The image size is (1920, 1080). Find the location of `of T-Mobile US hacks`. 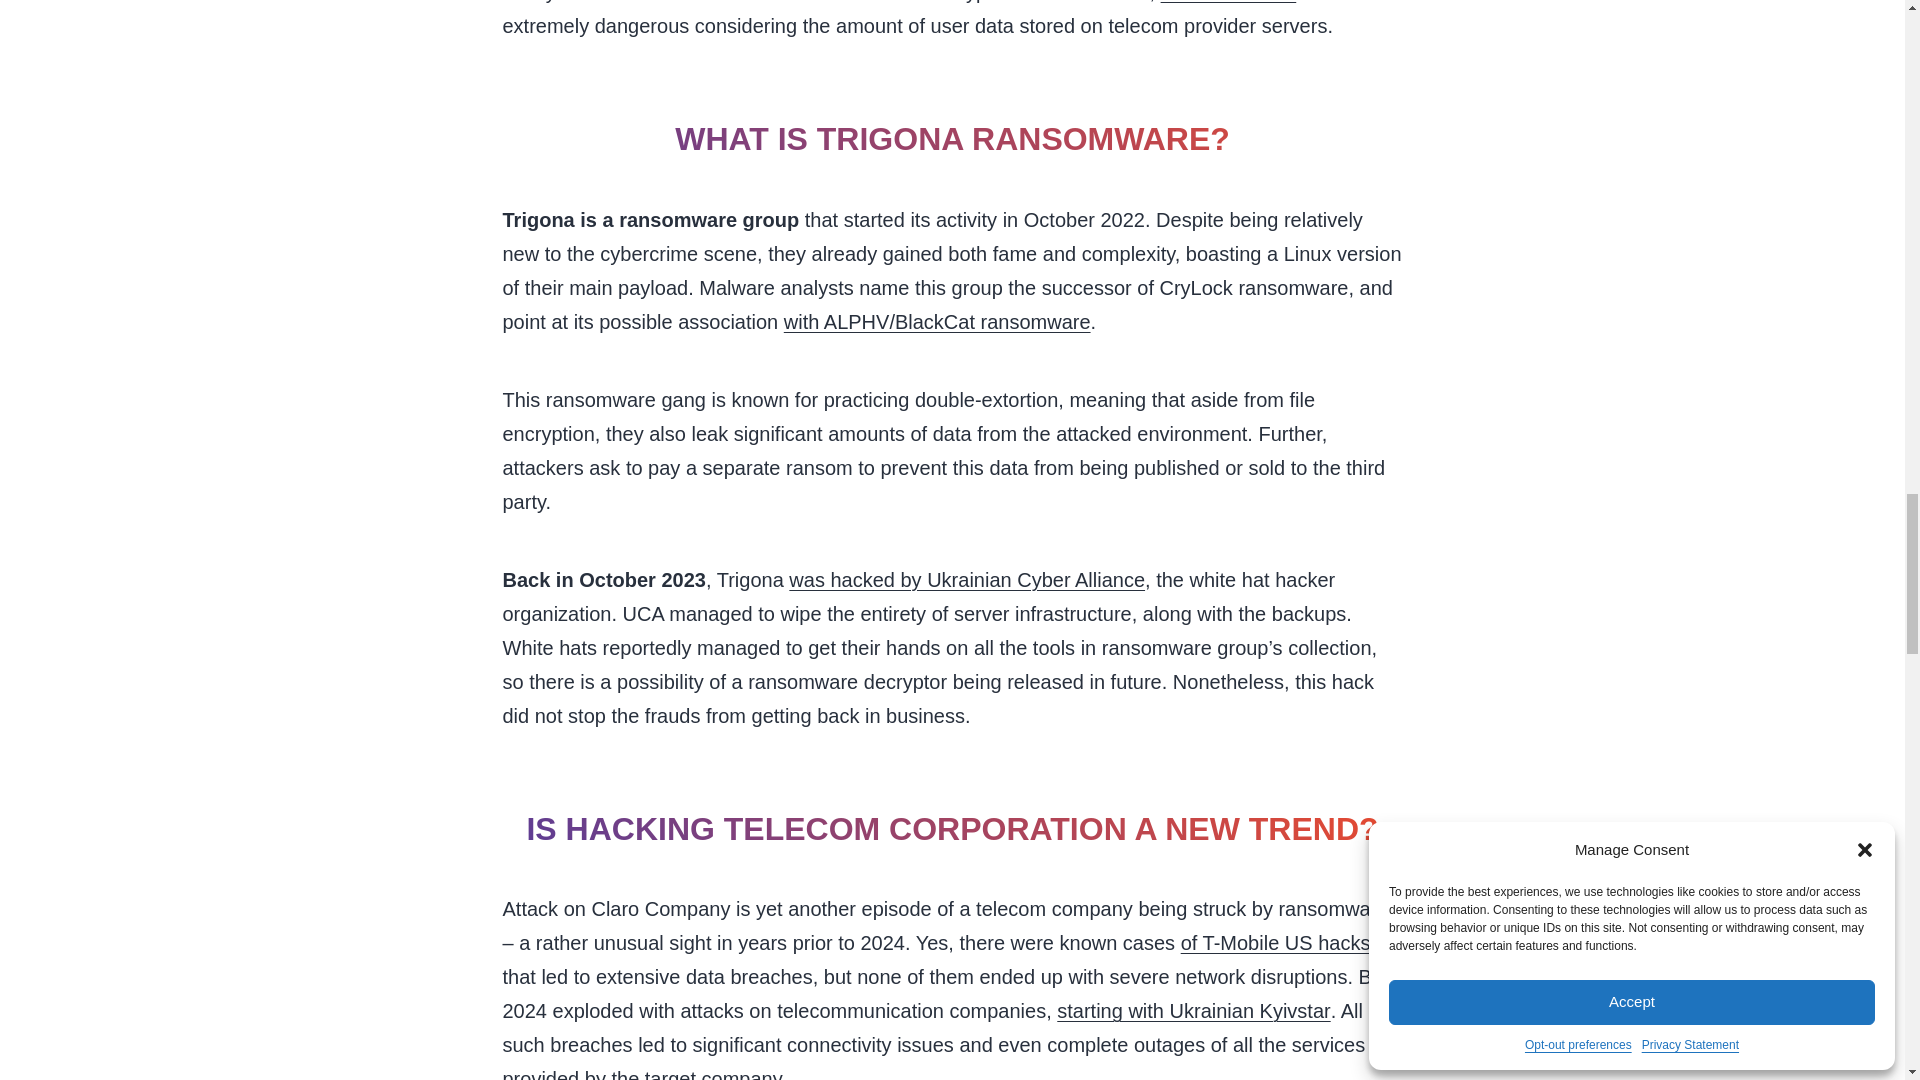

of T-Mobile US hacks is located at coordinates (1275, 942).